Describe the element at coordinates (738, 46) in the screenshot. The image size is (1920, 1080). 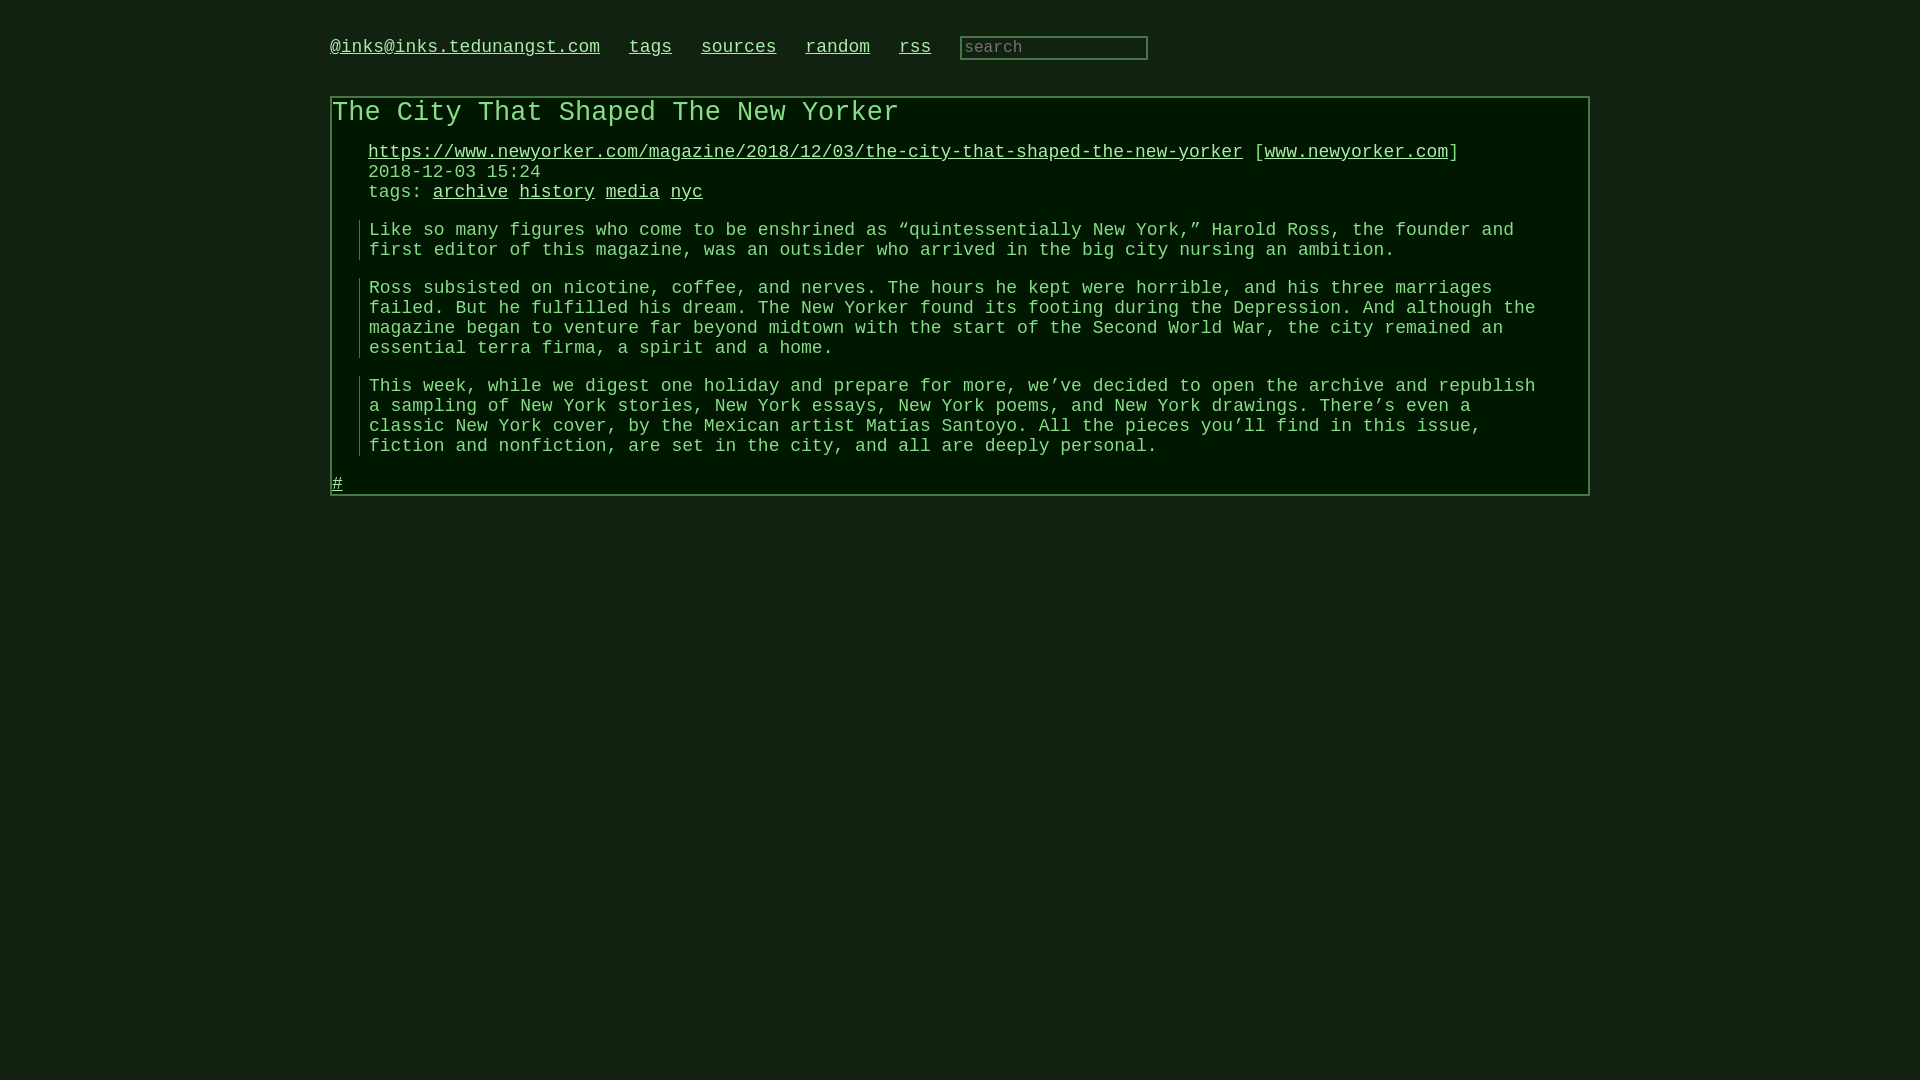
I see `sources` at that location.